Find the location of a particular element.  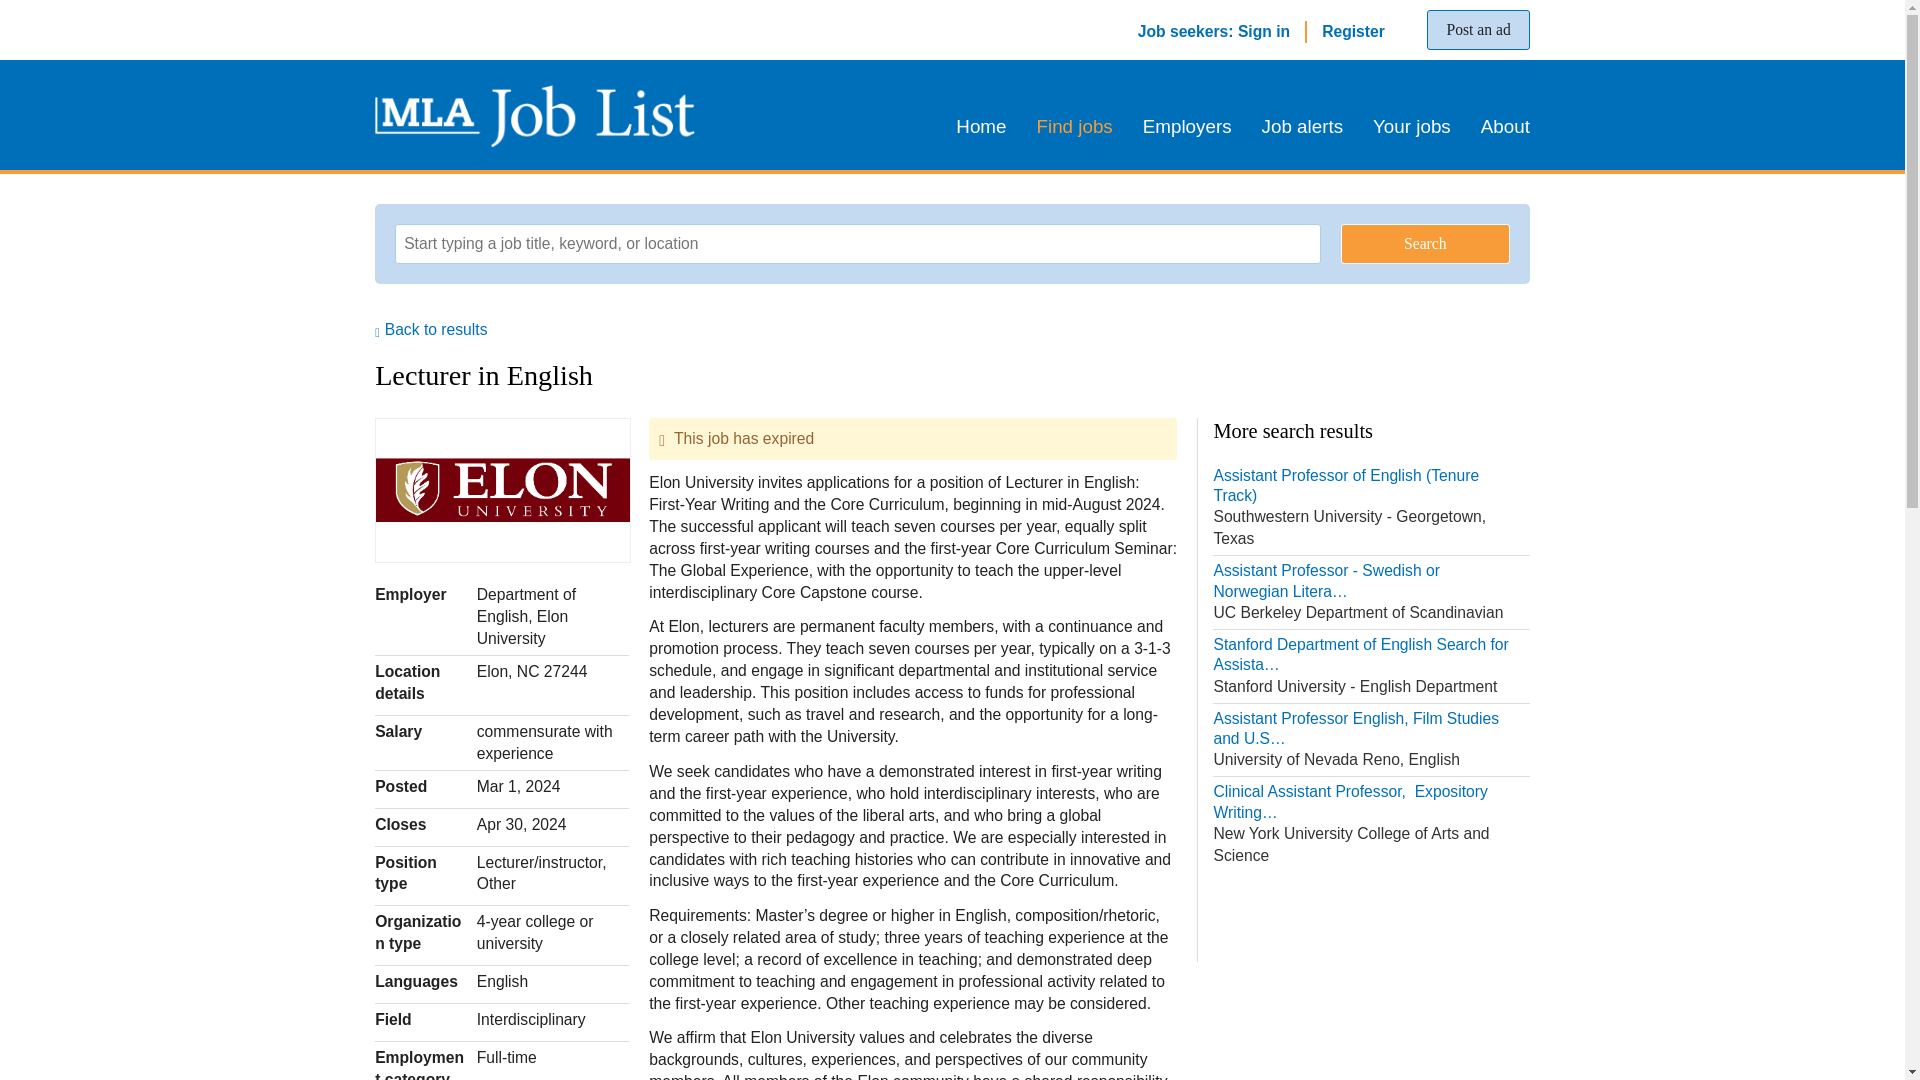

Post an ad is located at coordinates (1477, 29).